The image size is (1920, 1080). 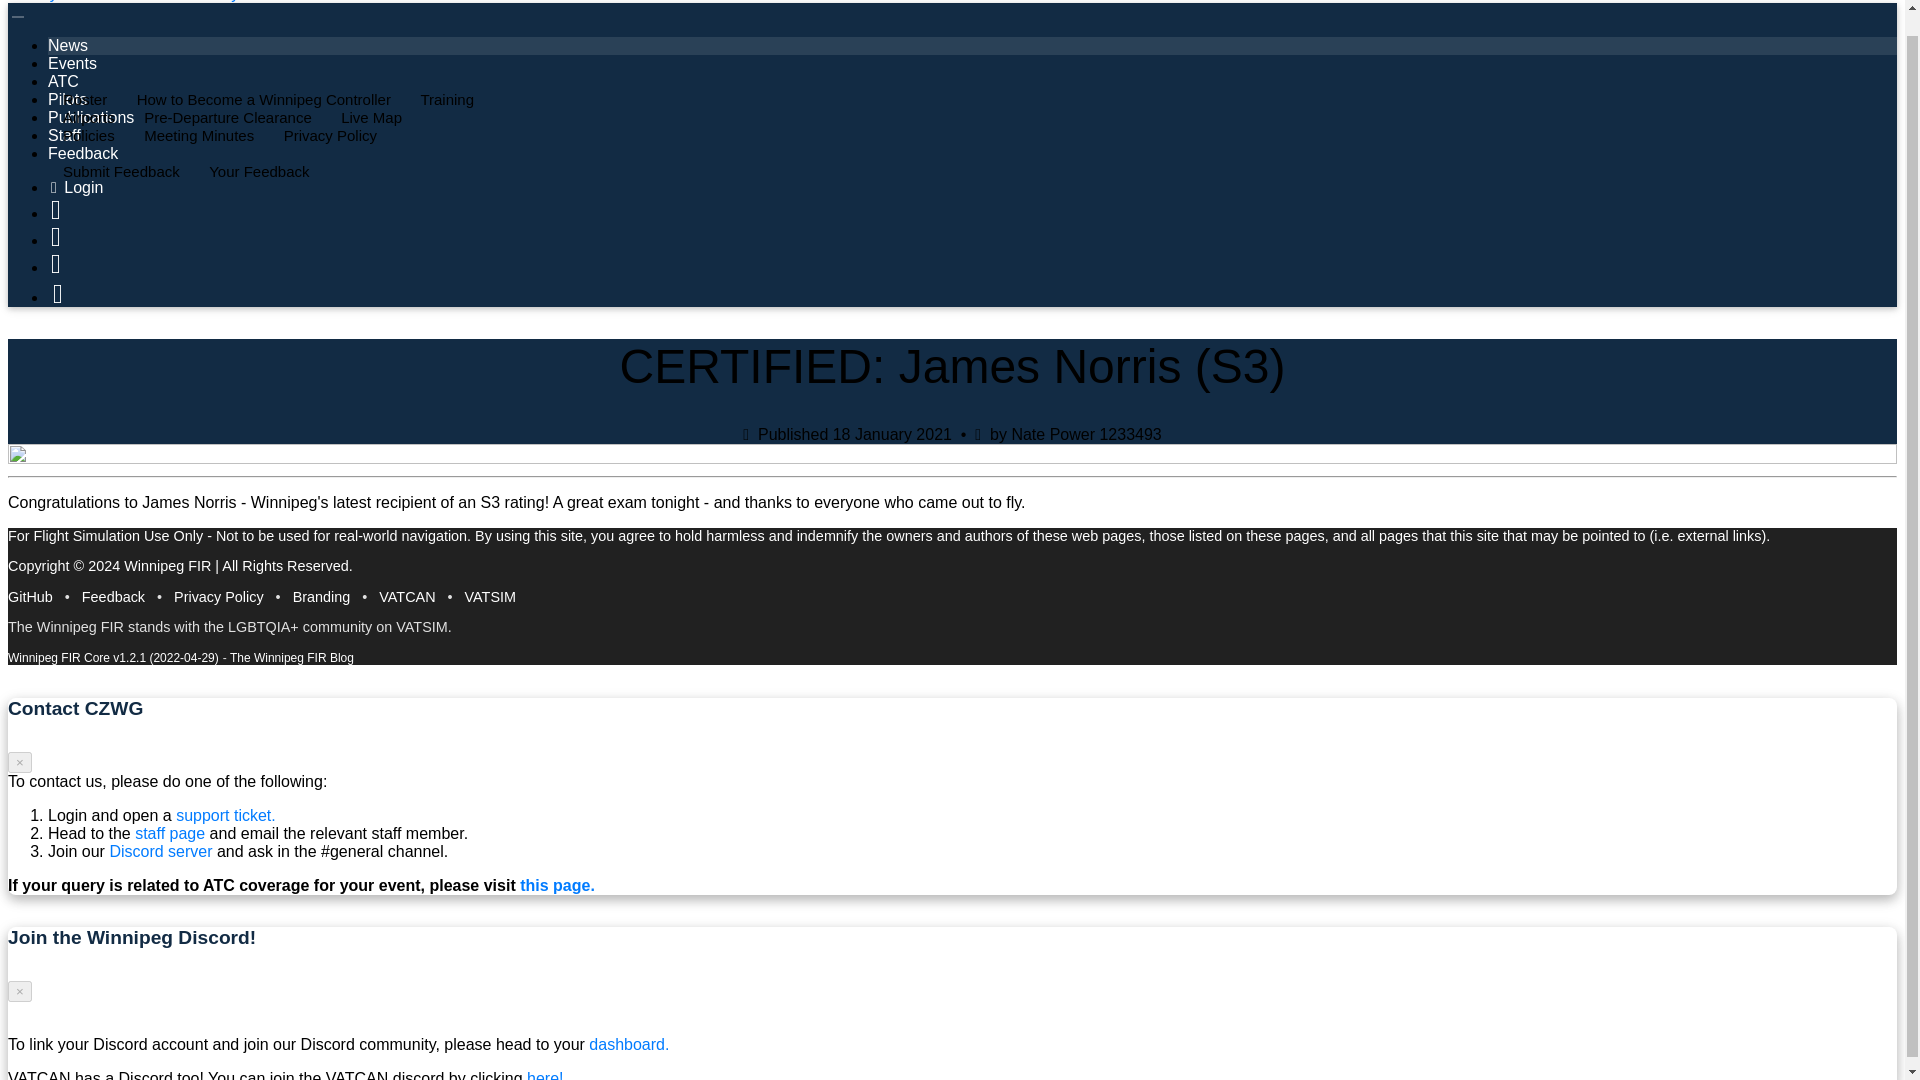 What do you see at coordinates (114, 596) in the screenshot?
I see `Feedback` at bounding box center [114, 596].